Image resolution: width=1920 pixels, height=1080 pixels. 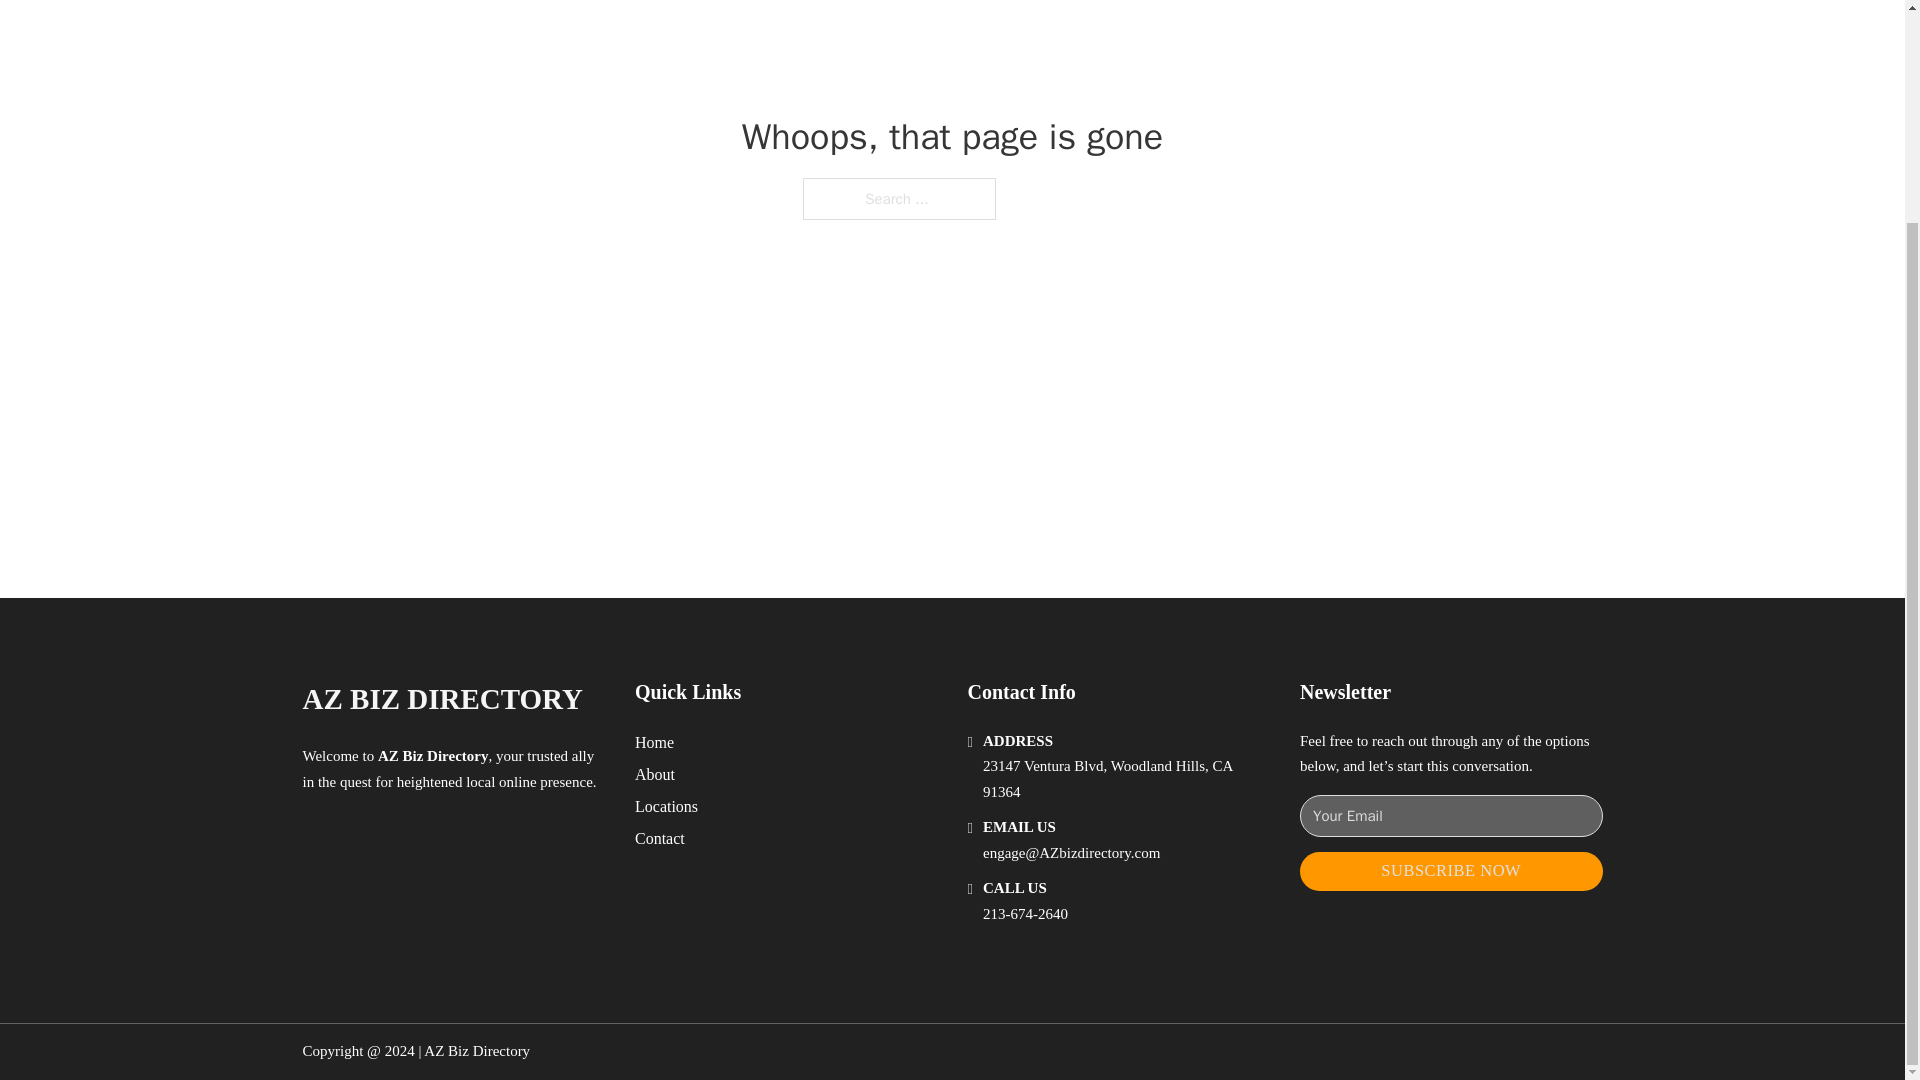 What do you see at coordinates (660, 838) in the screenshot?
I see `Contact` at bounding box center [660, 838].